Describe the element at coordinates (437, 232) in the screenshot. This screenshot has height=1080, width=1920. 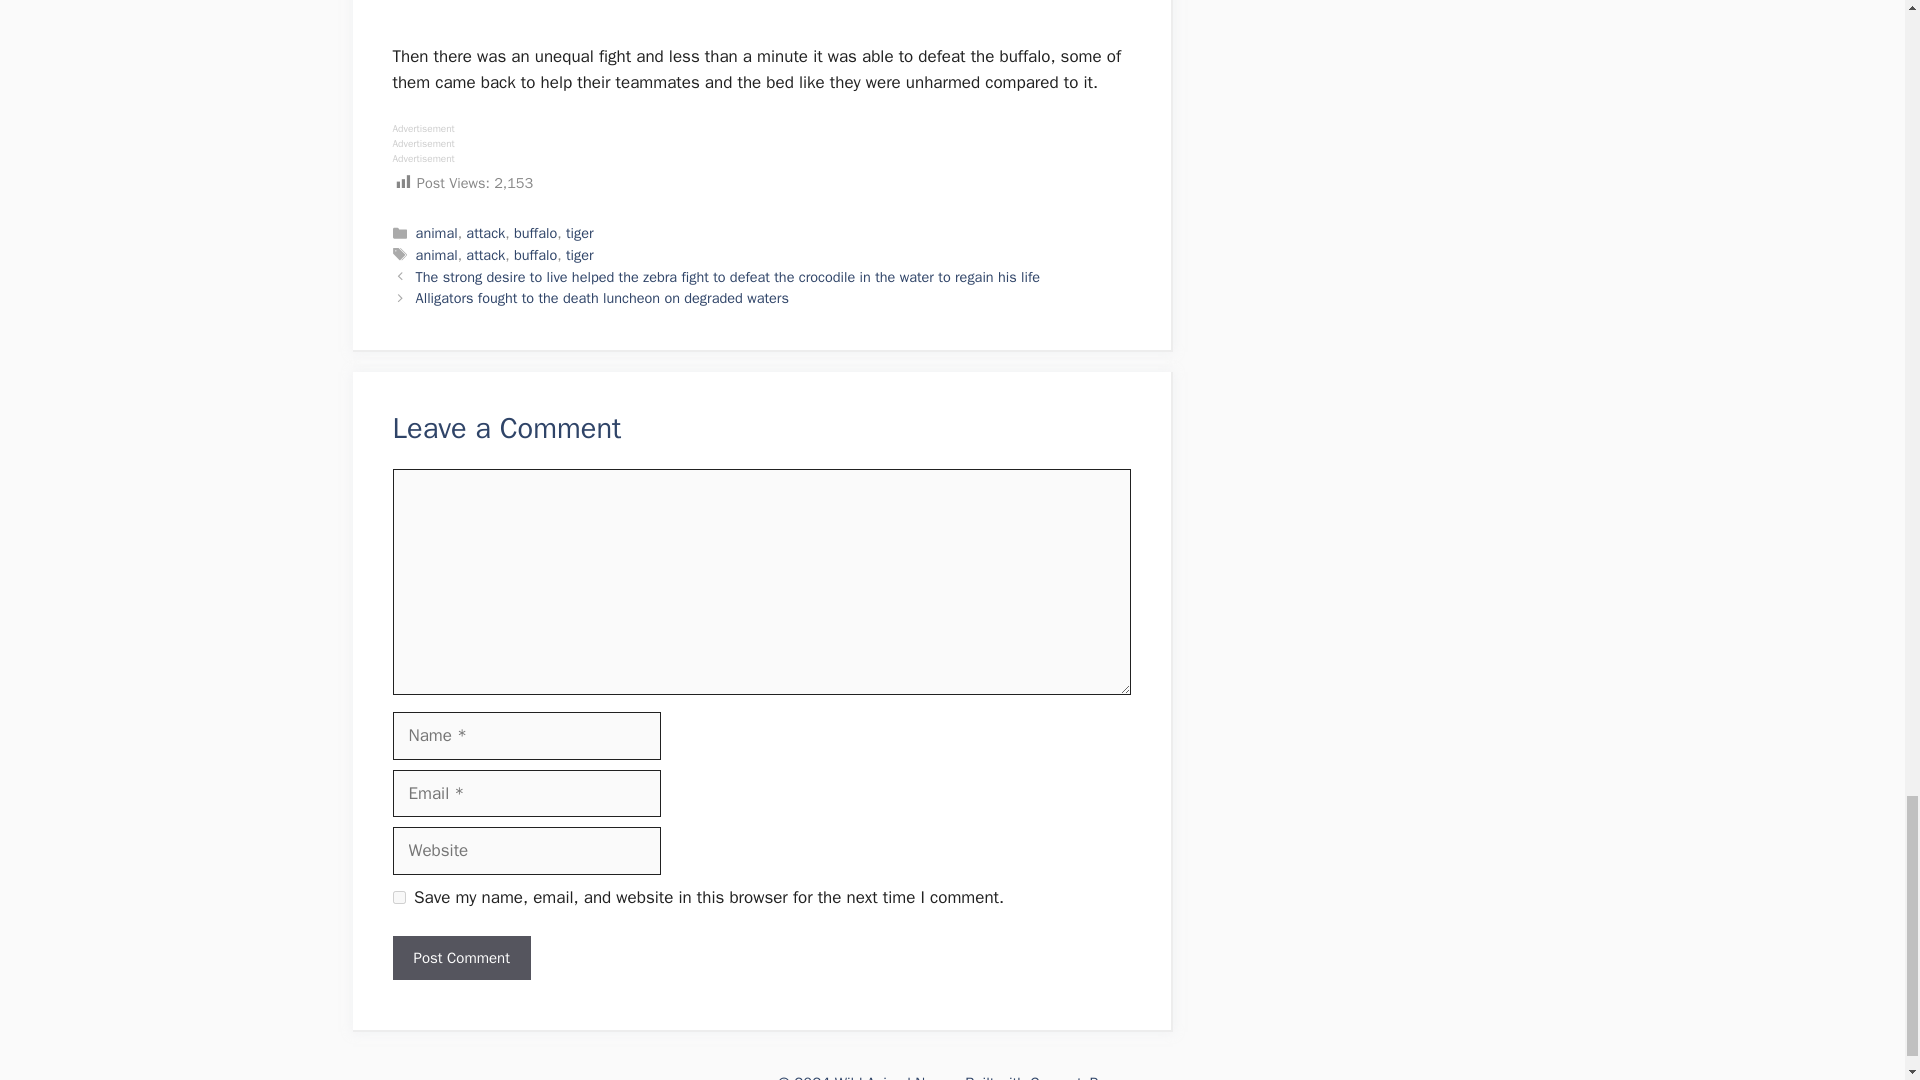
I see `animal` at that location.